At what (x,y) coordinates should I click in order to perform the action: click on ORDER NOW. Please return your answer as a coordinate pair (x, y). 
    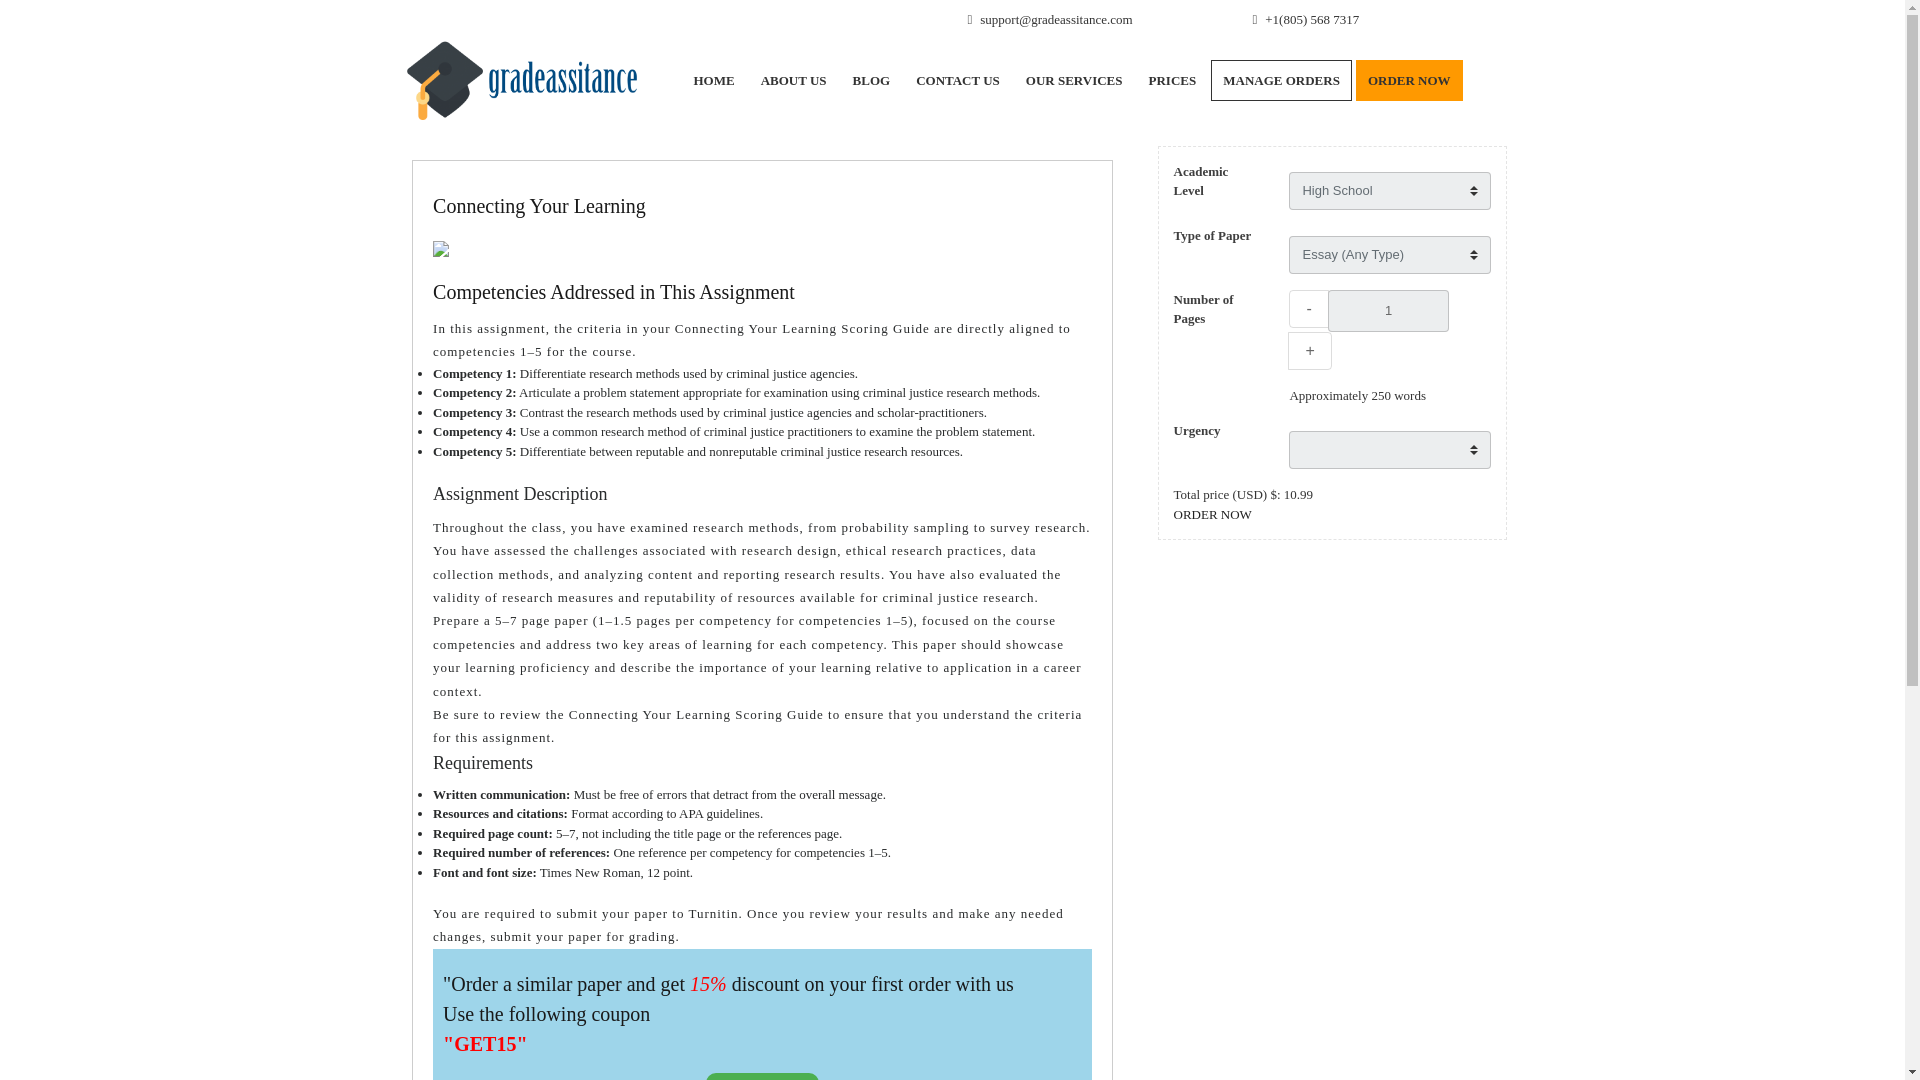
    Looking at the image, I should click on (1212, 513).